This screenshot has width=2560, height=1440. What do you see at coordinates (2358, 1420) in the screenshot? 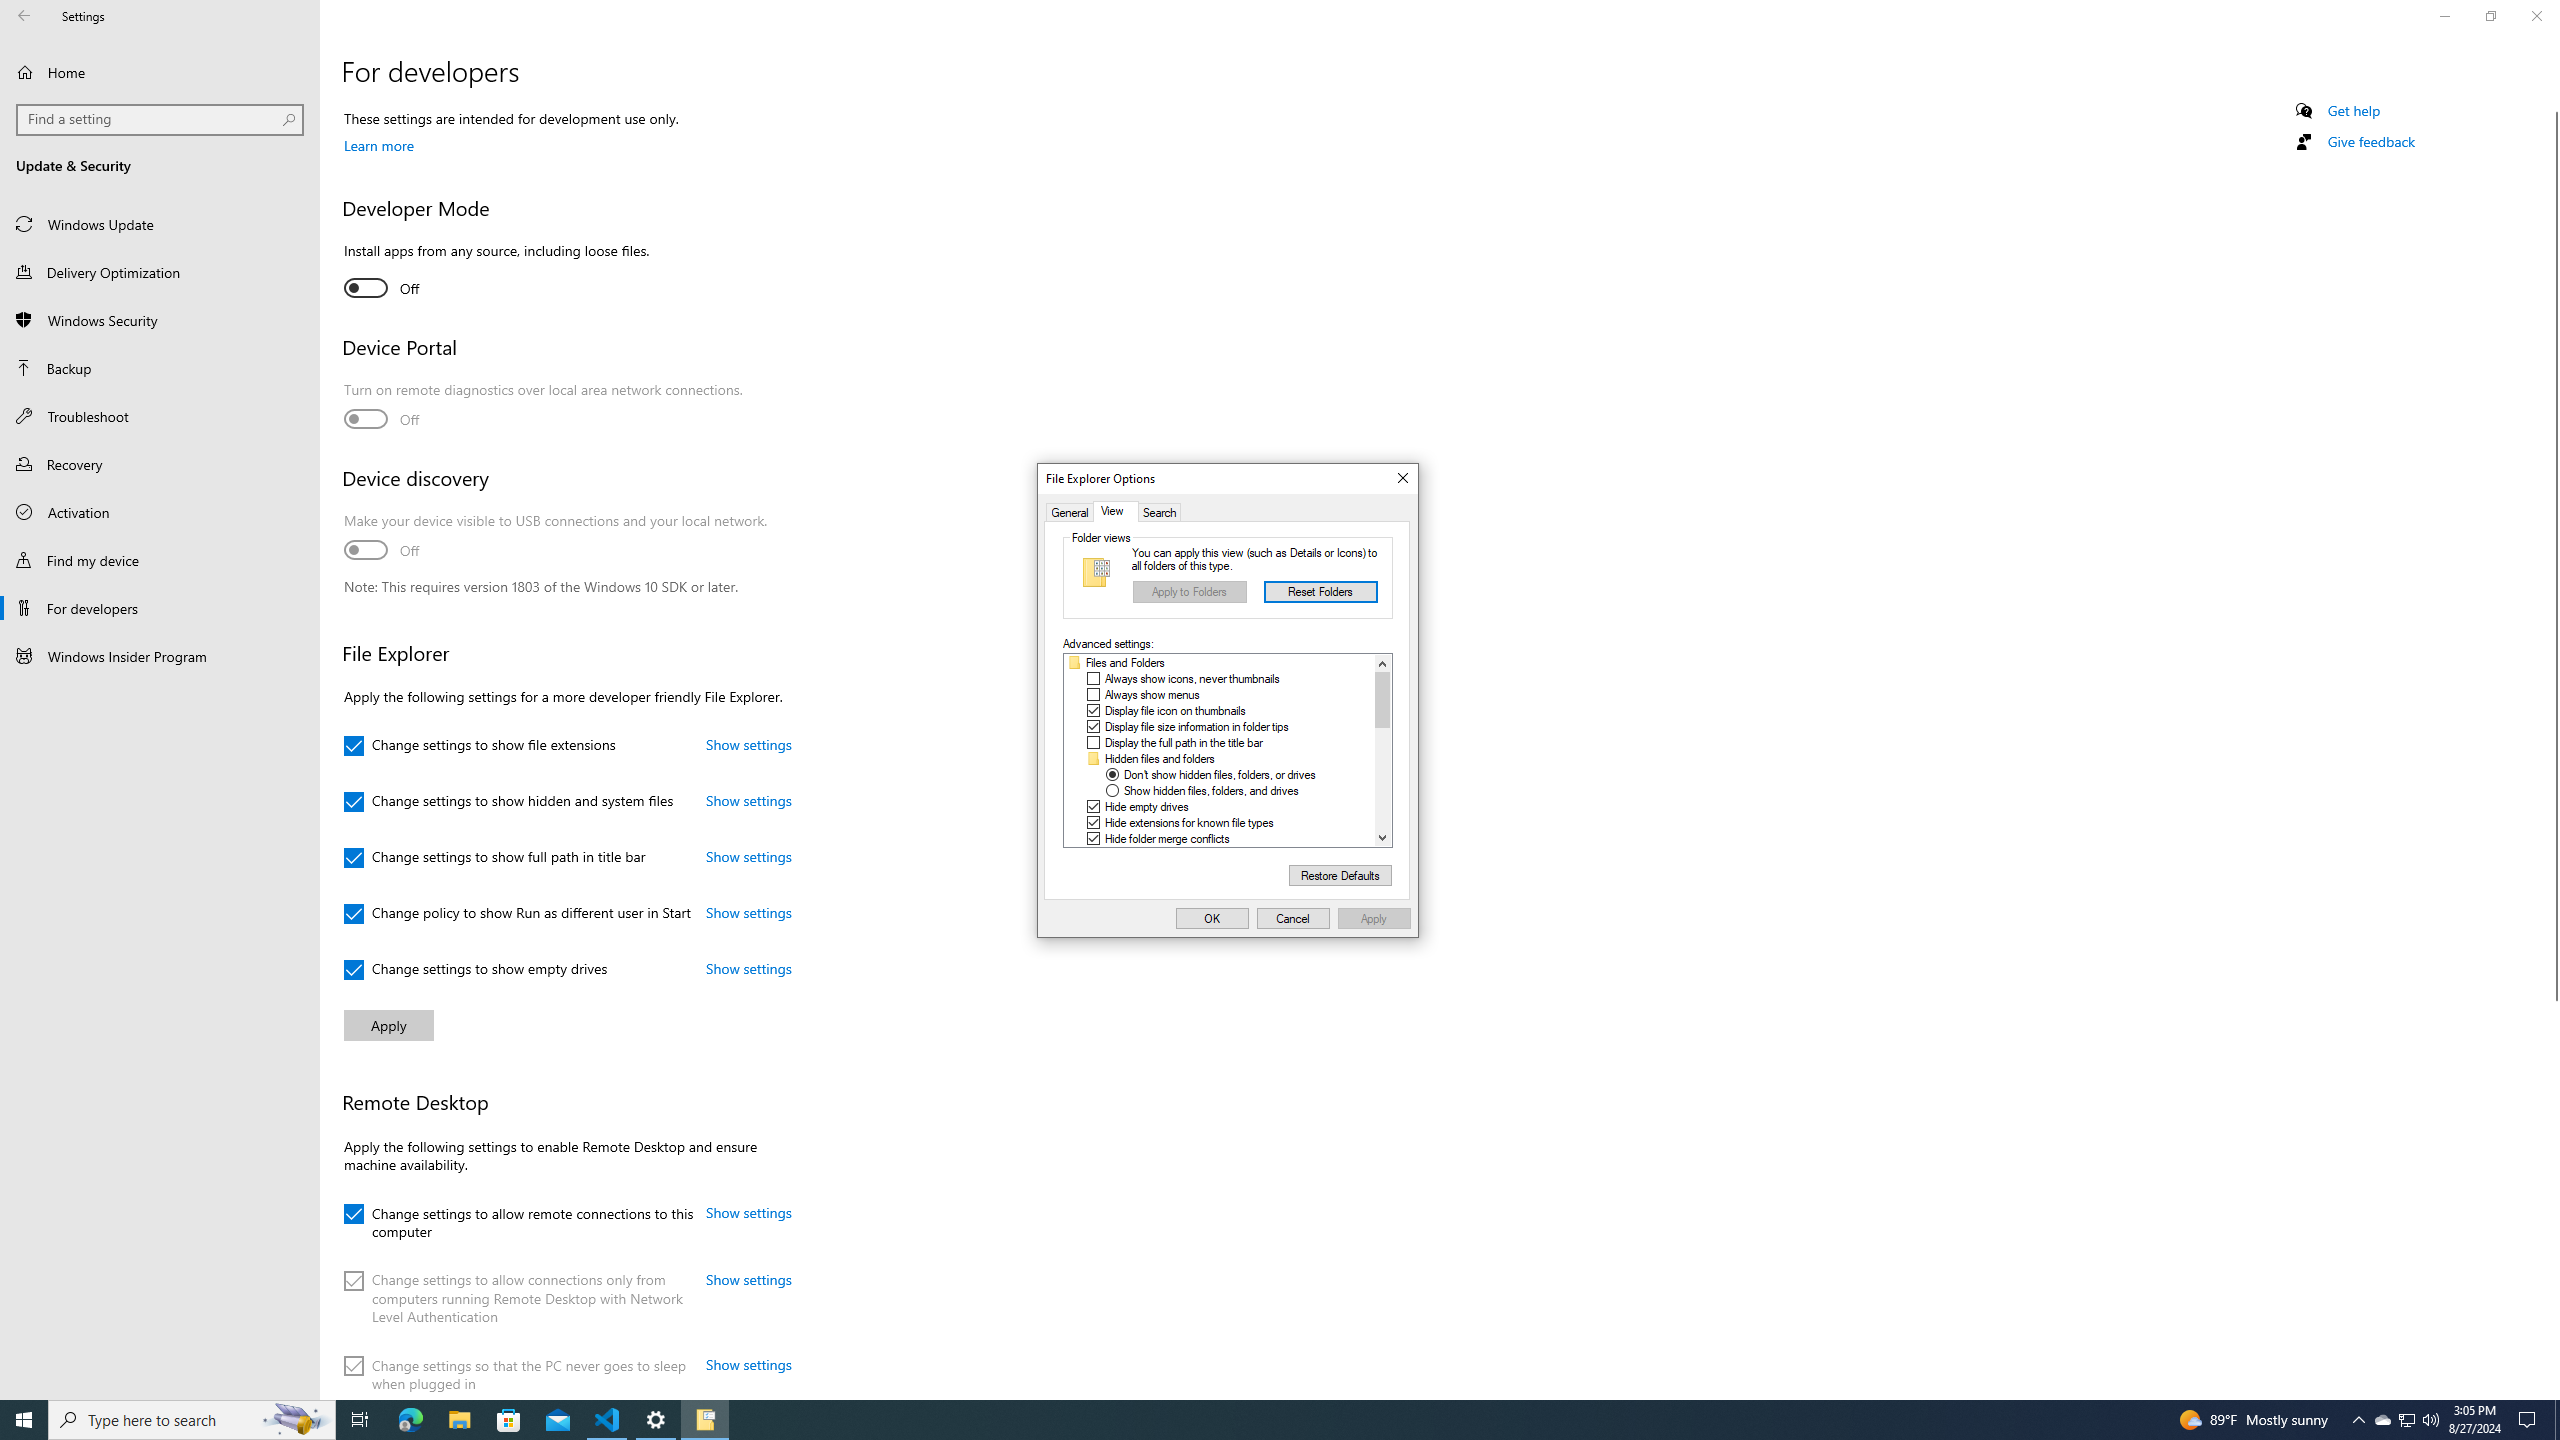
I see `Notification Chevron` at bounding box center [2358, 1420].